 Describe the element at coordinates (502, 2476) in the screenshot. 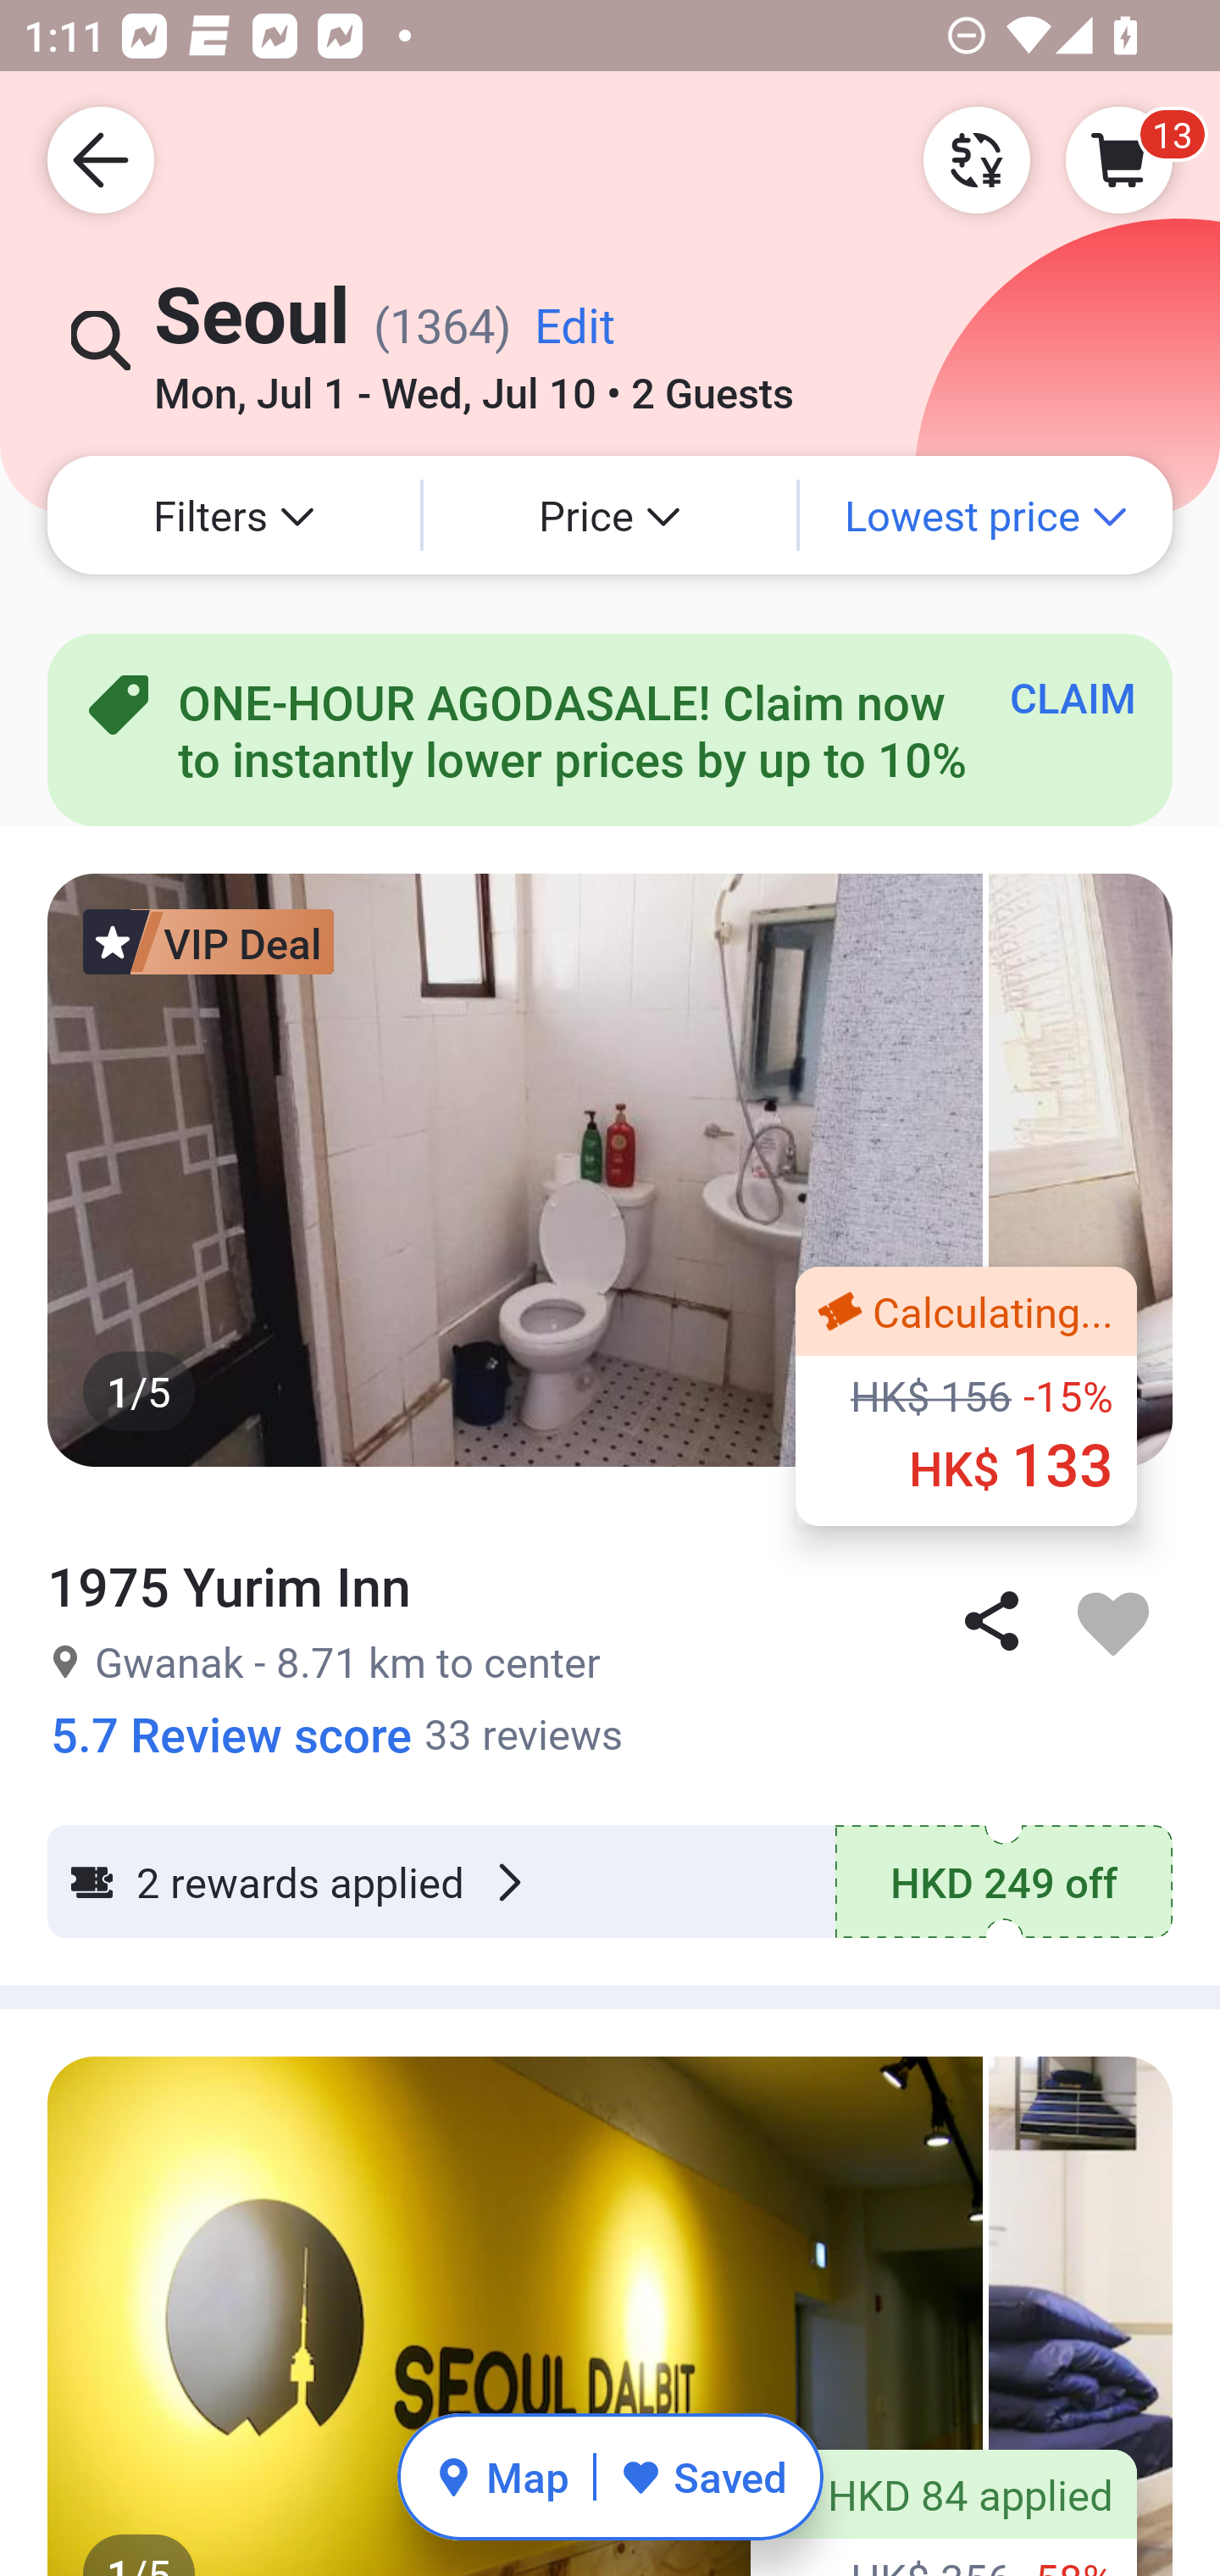

I see `Map` at that location.